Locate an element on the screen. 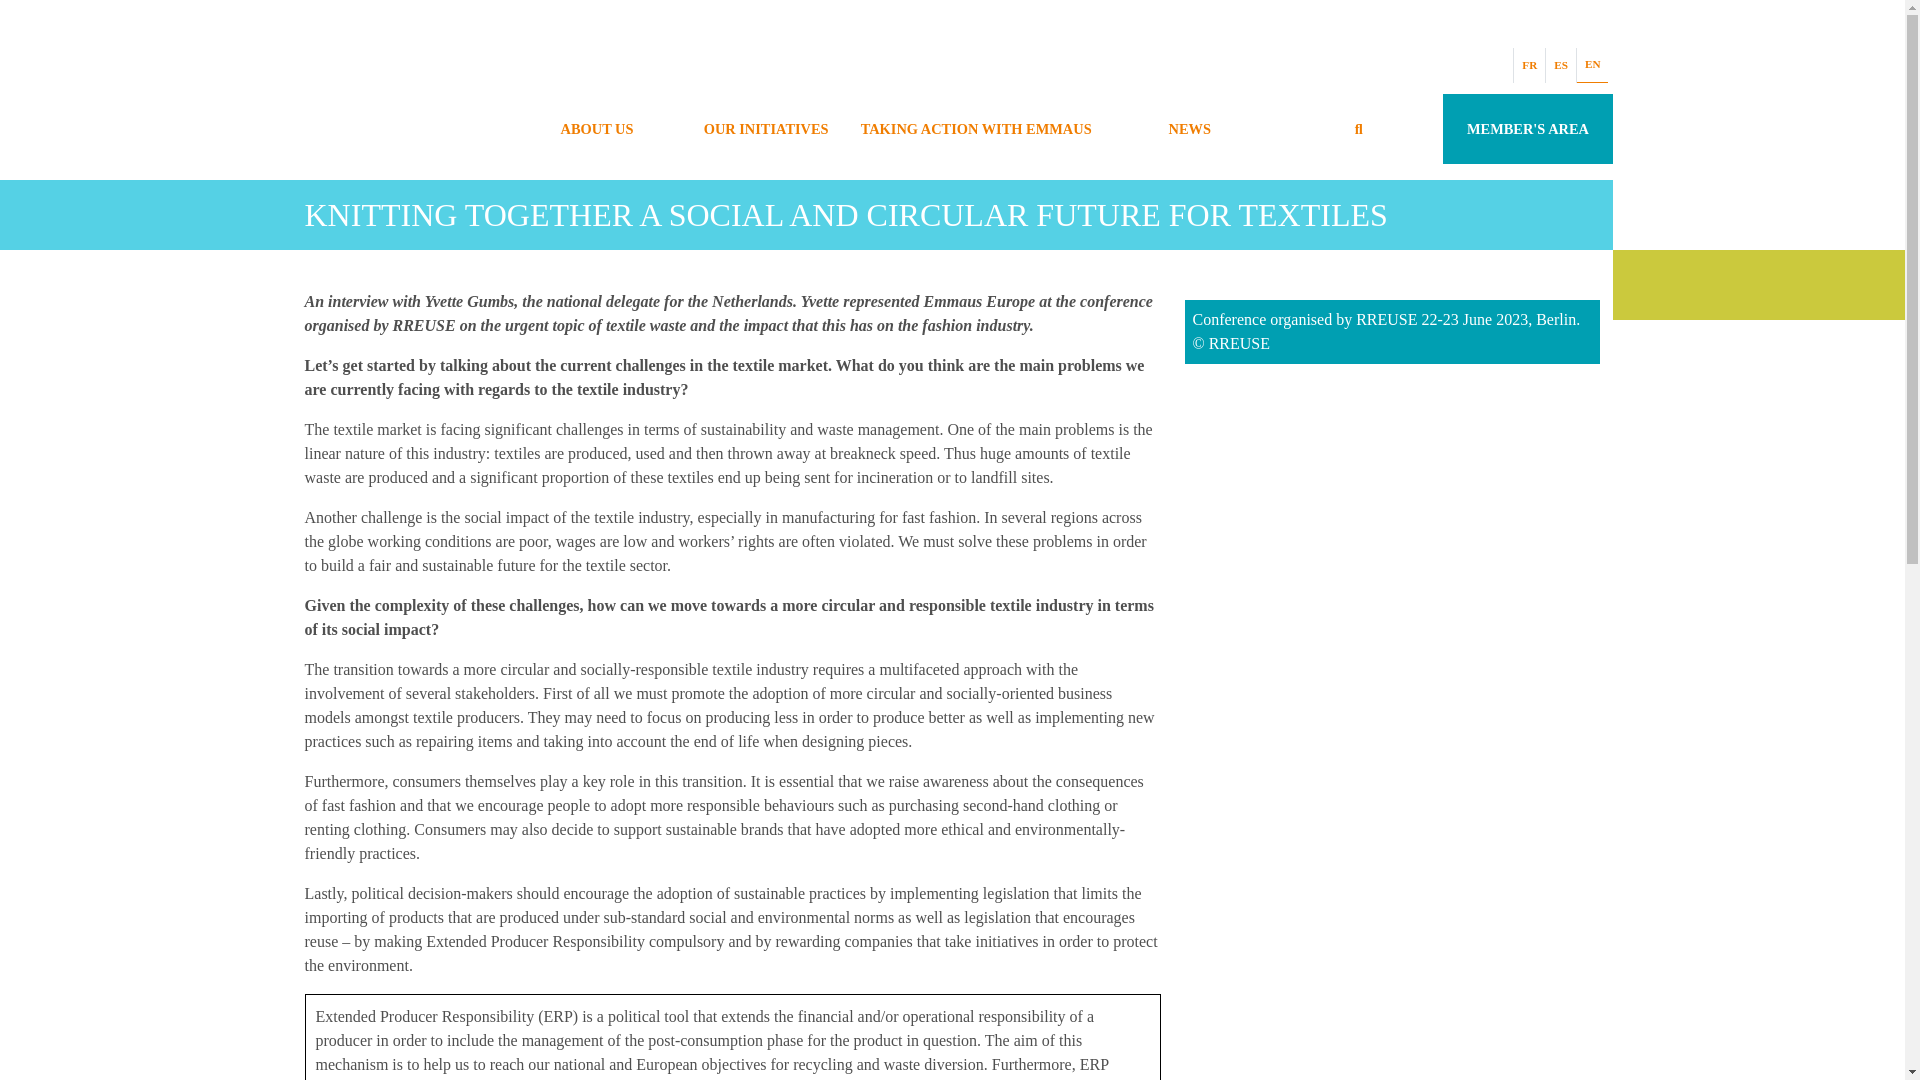 The image size is (1920, 1080). ABOUT US is located at coordinates (596, 128).